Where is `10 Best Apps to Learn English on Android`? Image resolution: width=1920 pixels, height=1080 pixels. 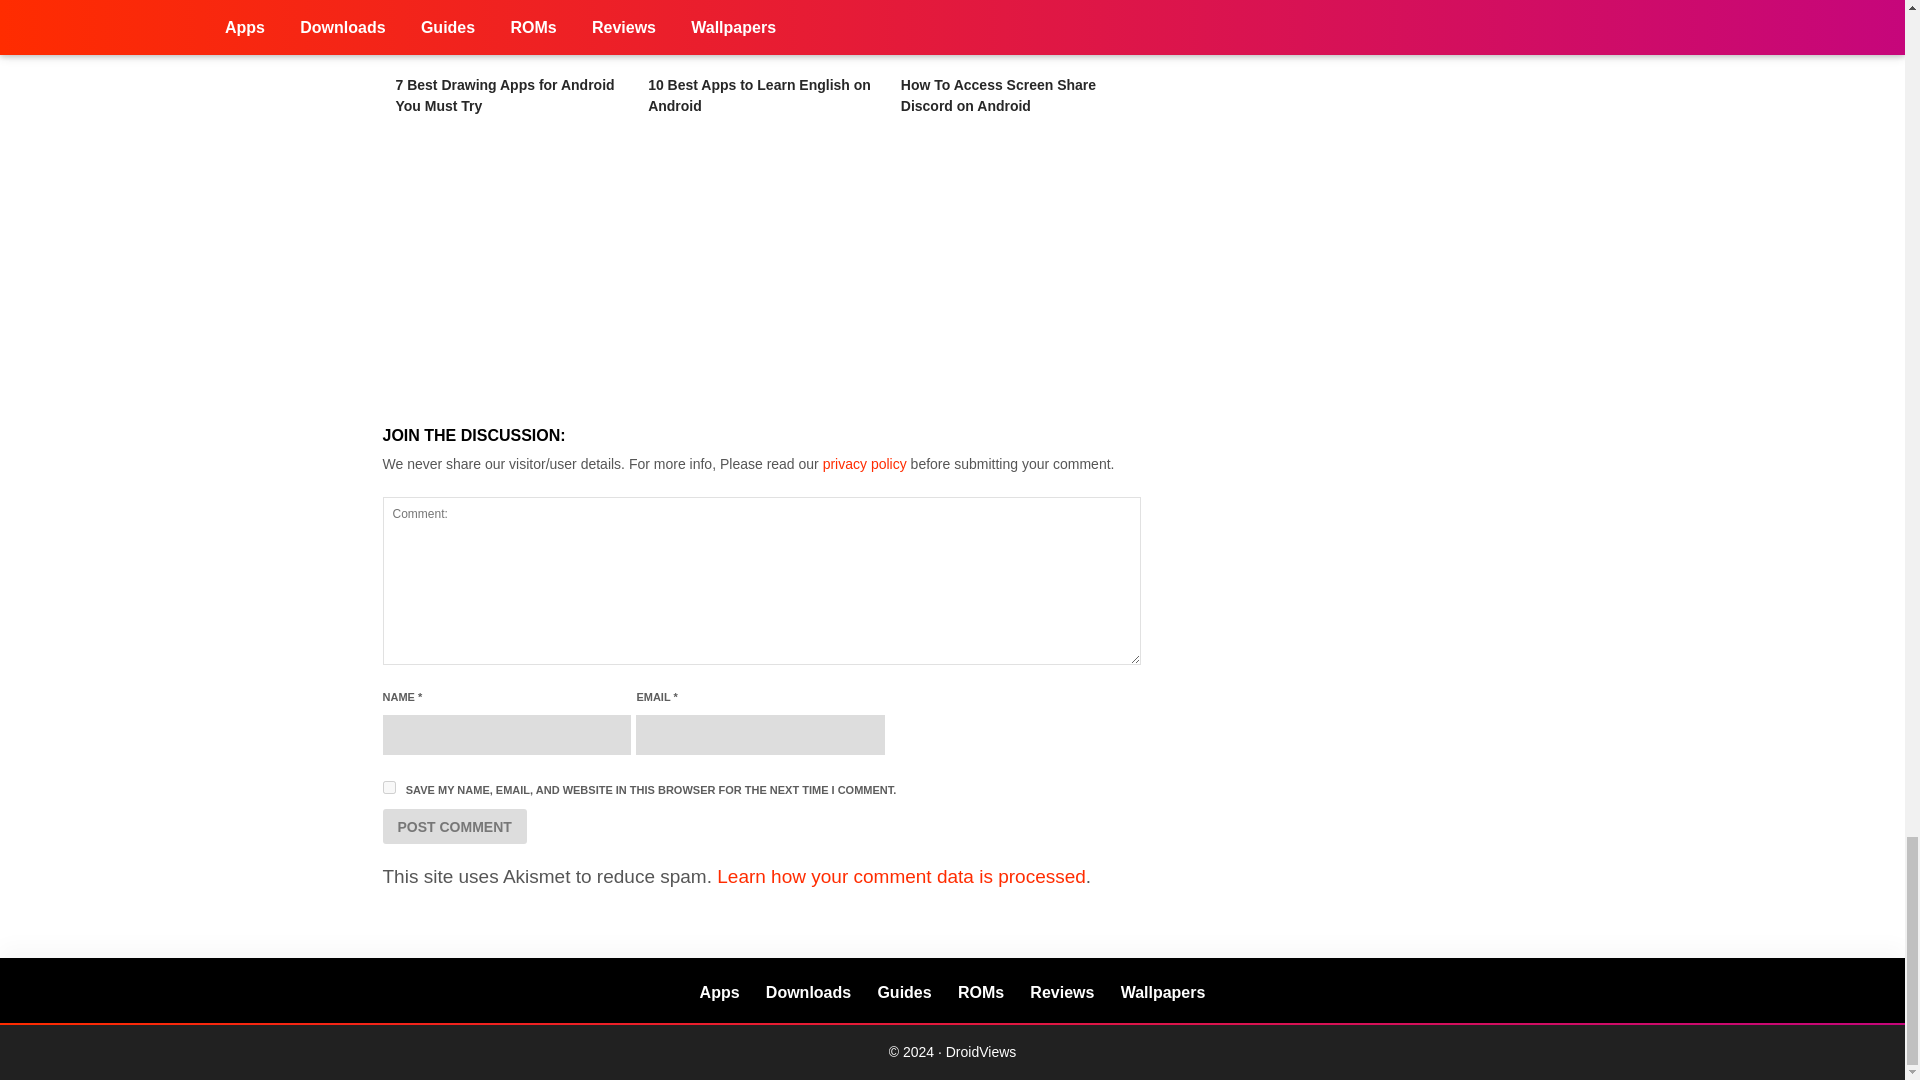
10 Best Apps to Learn English on Android is located at coordinates (760, 95).